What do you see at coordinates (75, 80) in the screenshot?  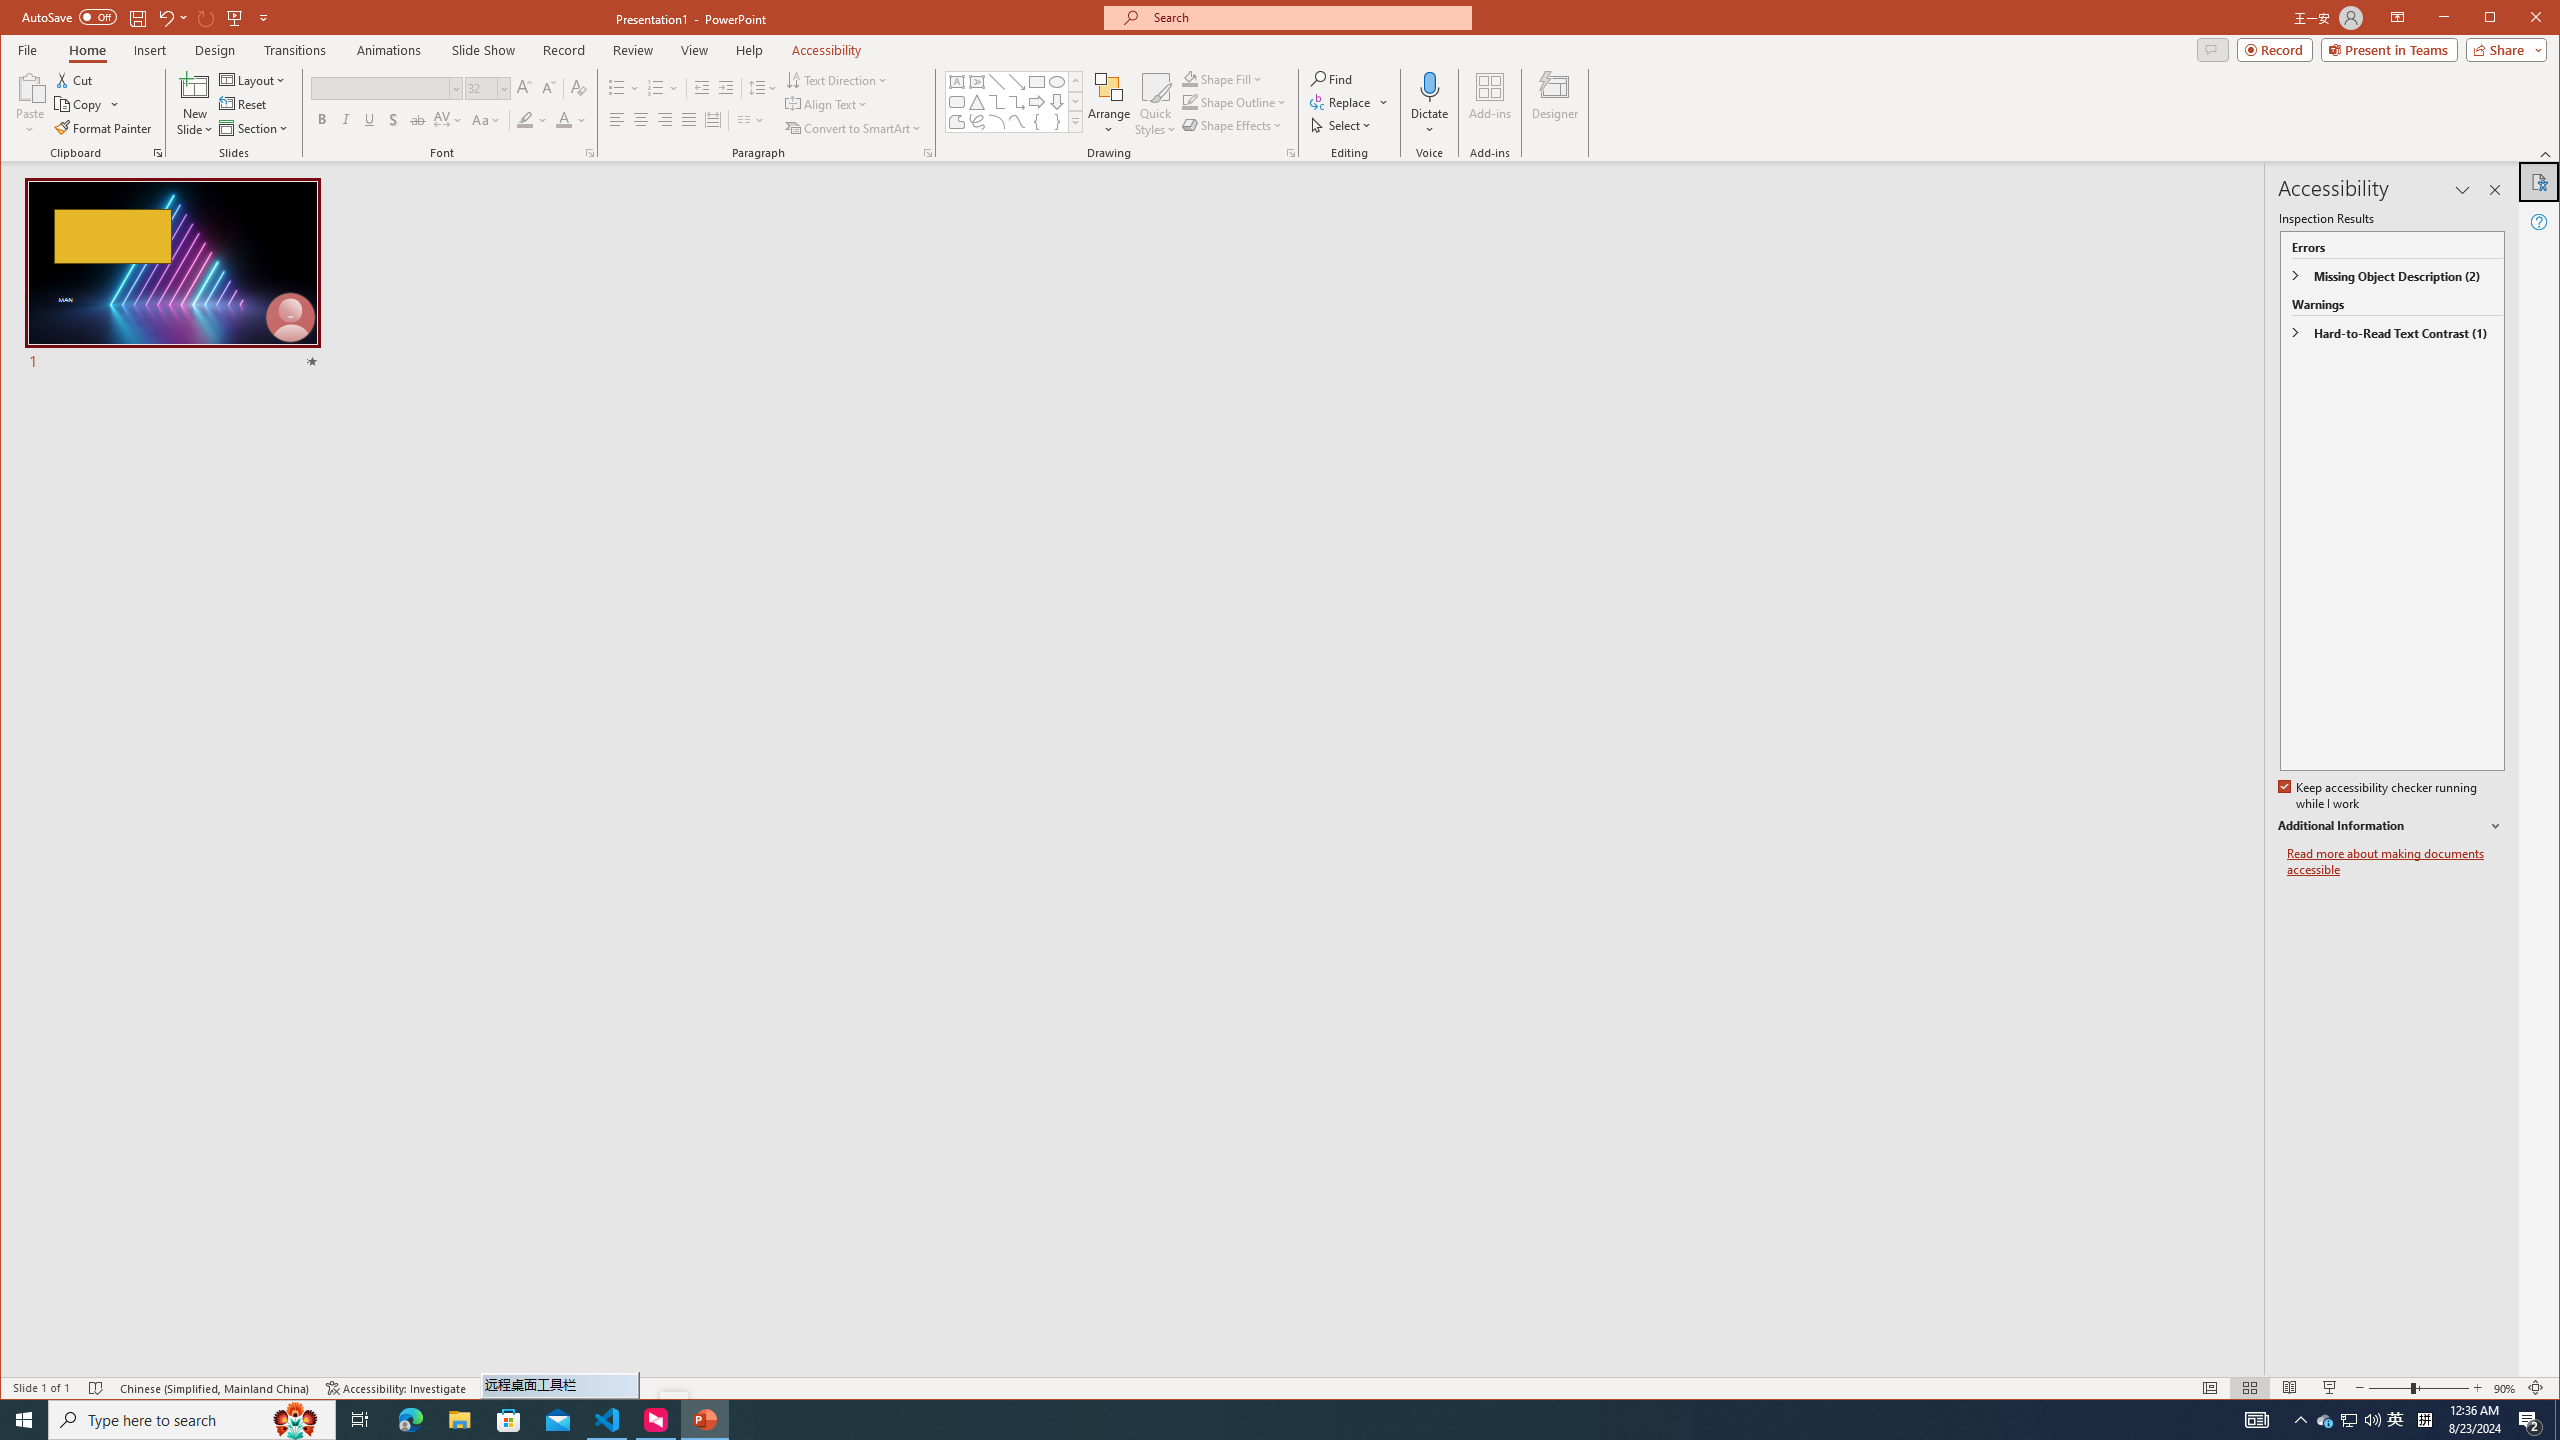 I see `User Promoted Notification Area` at bounding box center [75, 80].